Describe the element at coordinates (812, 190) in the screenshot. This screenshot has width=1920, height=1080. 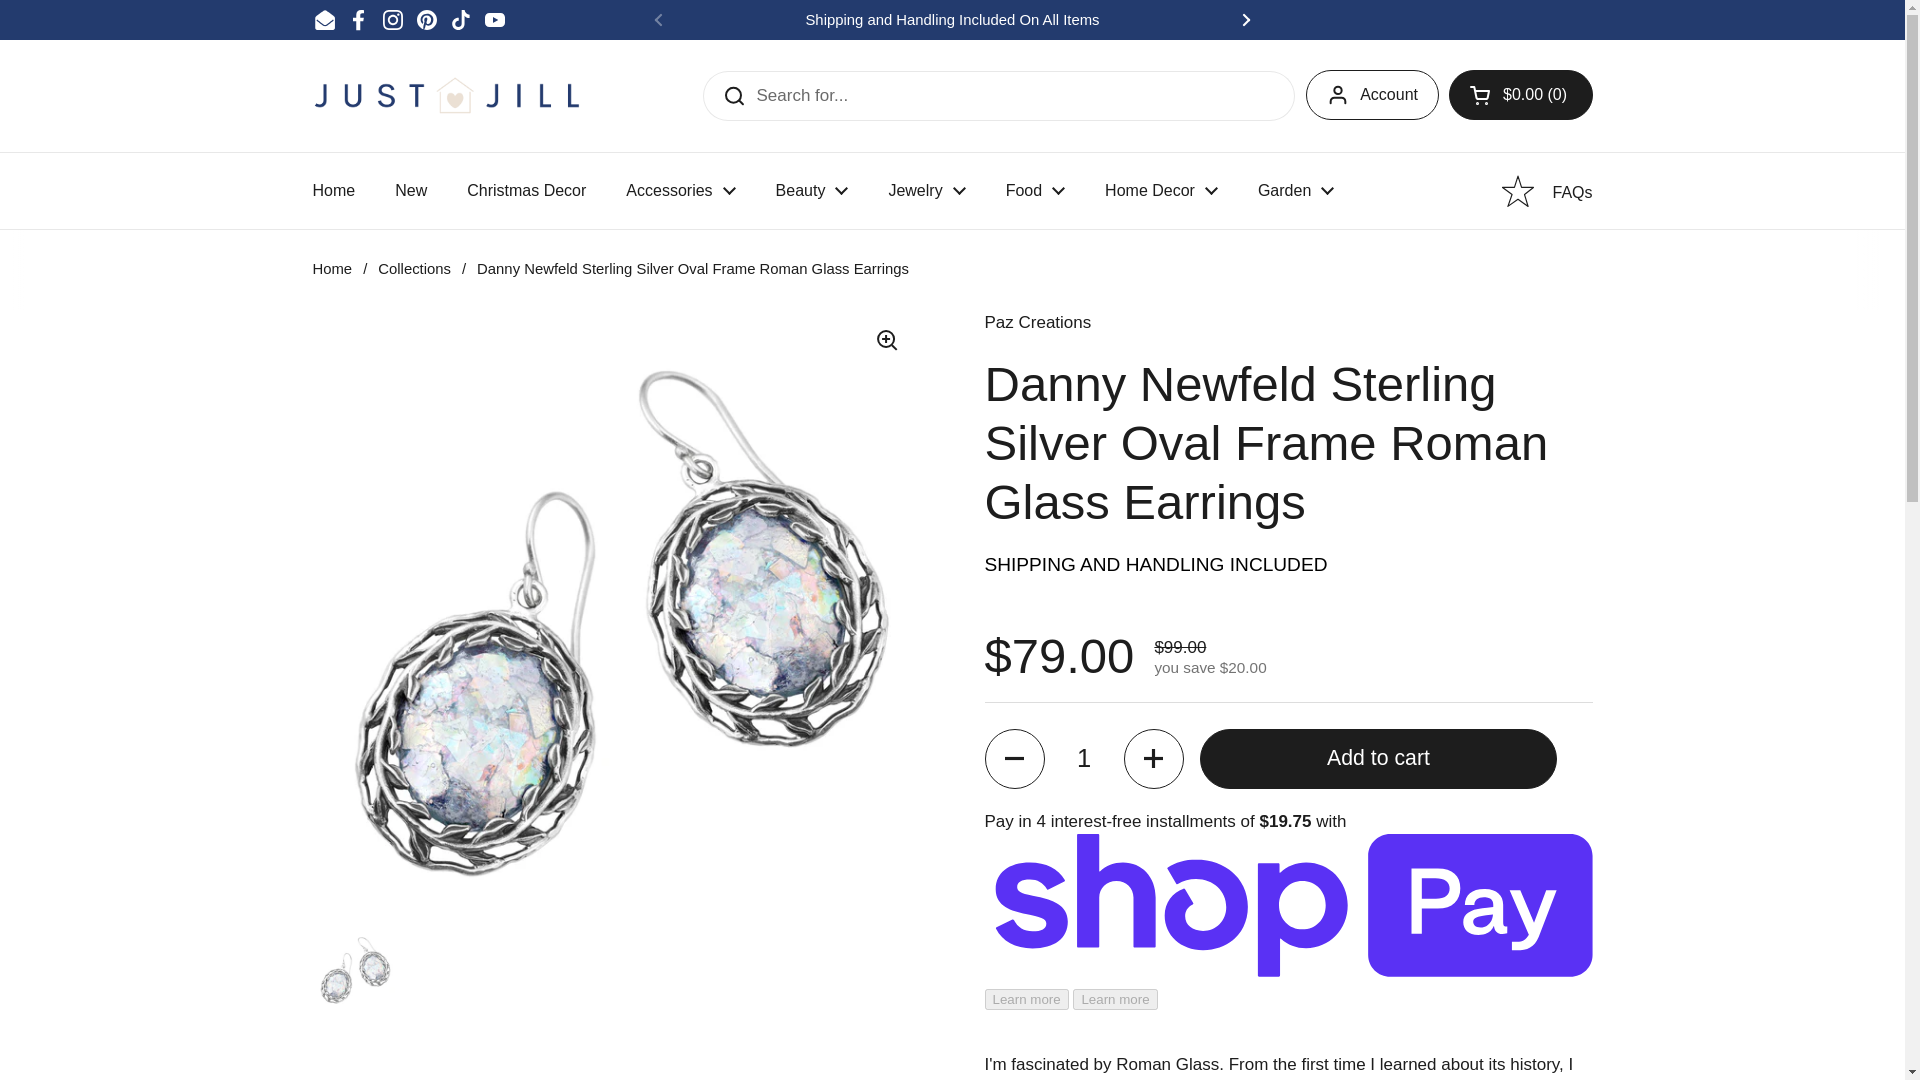
I see `Beauty` at that location.